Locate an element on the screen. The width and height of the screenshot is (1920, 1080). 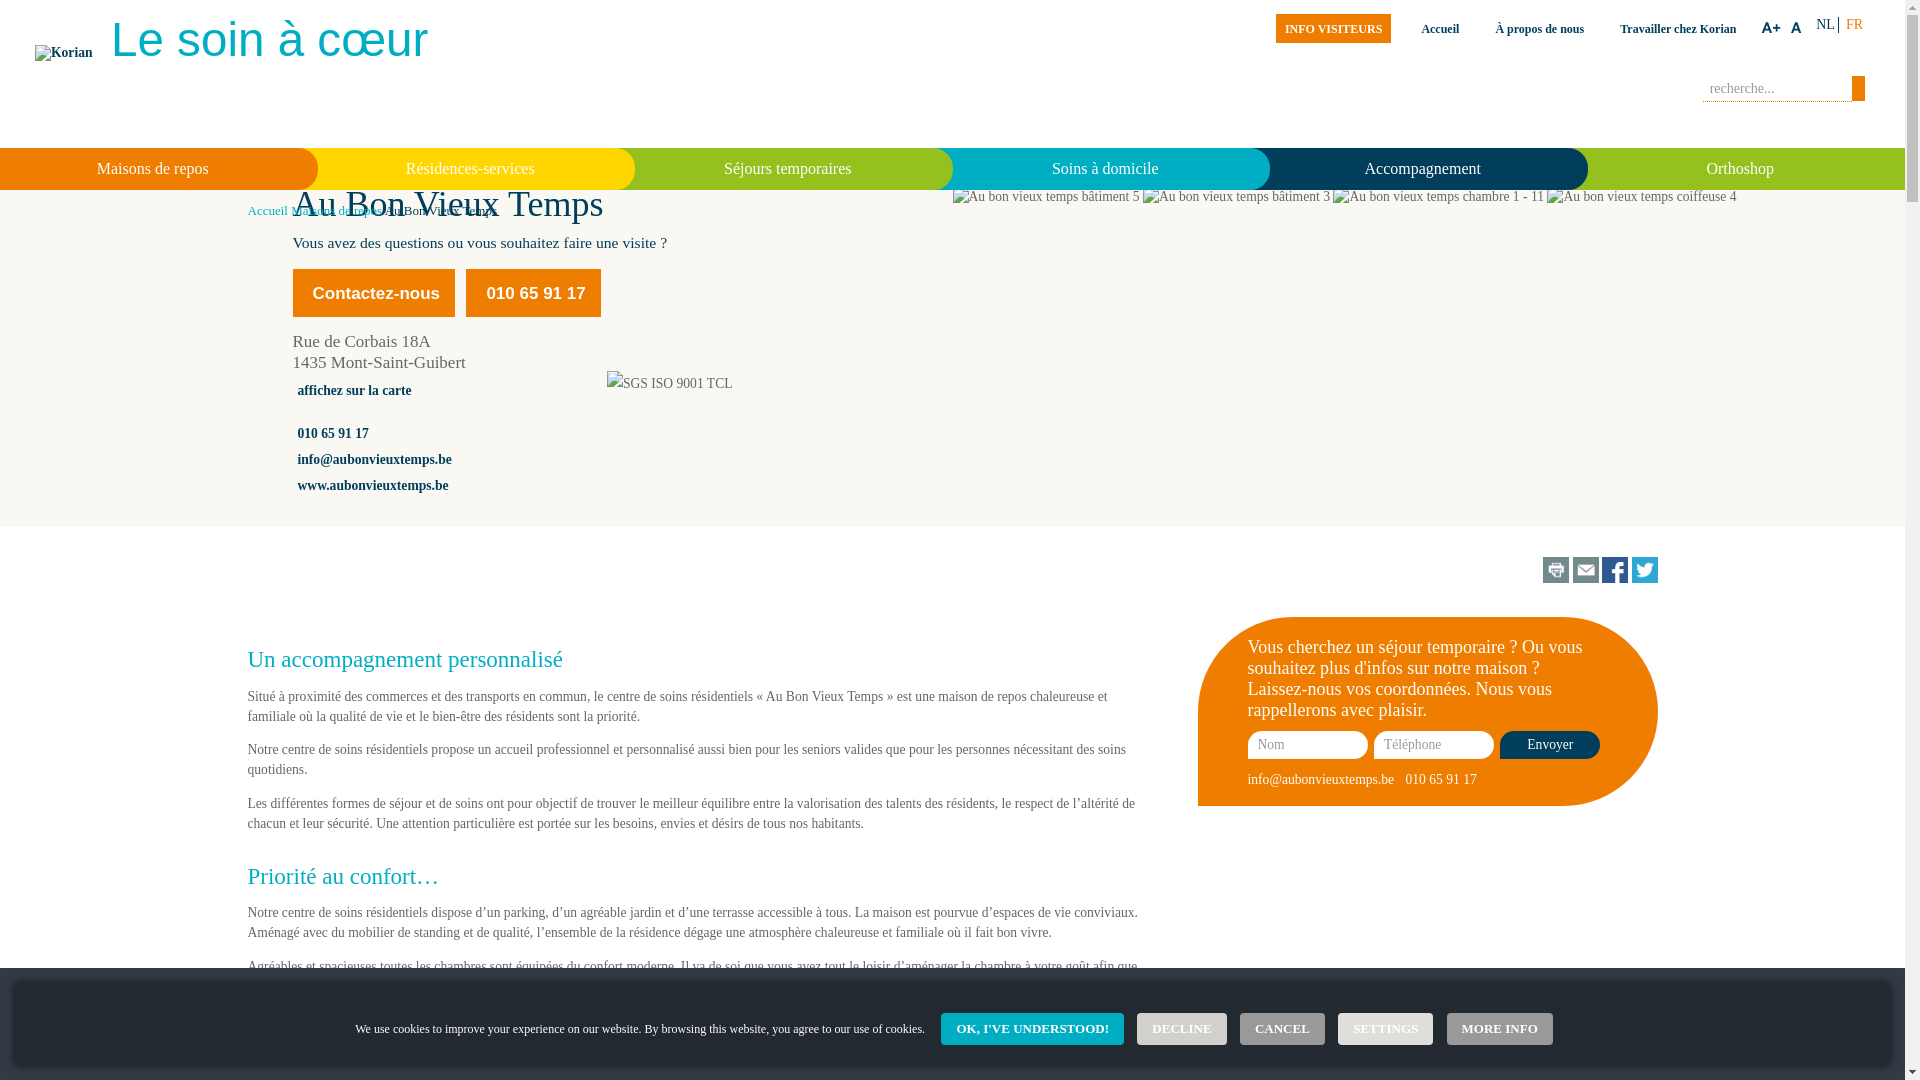
Maisons de repos is located at coordinates (336, 210).